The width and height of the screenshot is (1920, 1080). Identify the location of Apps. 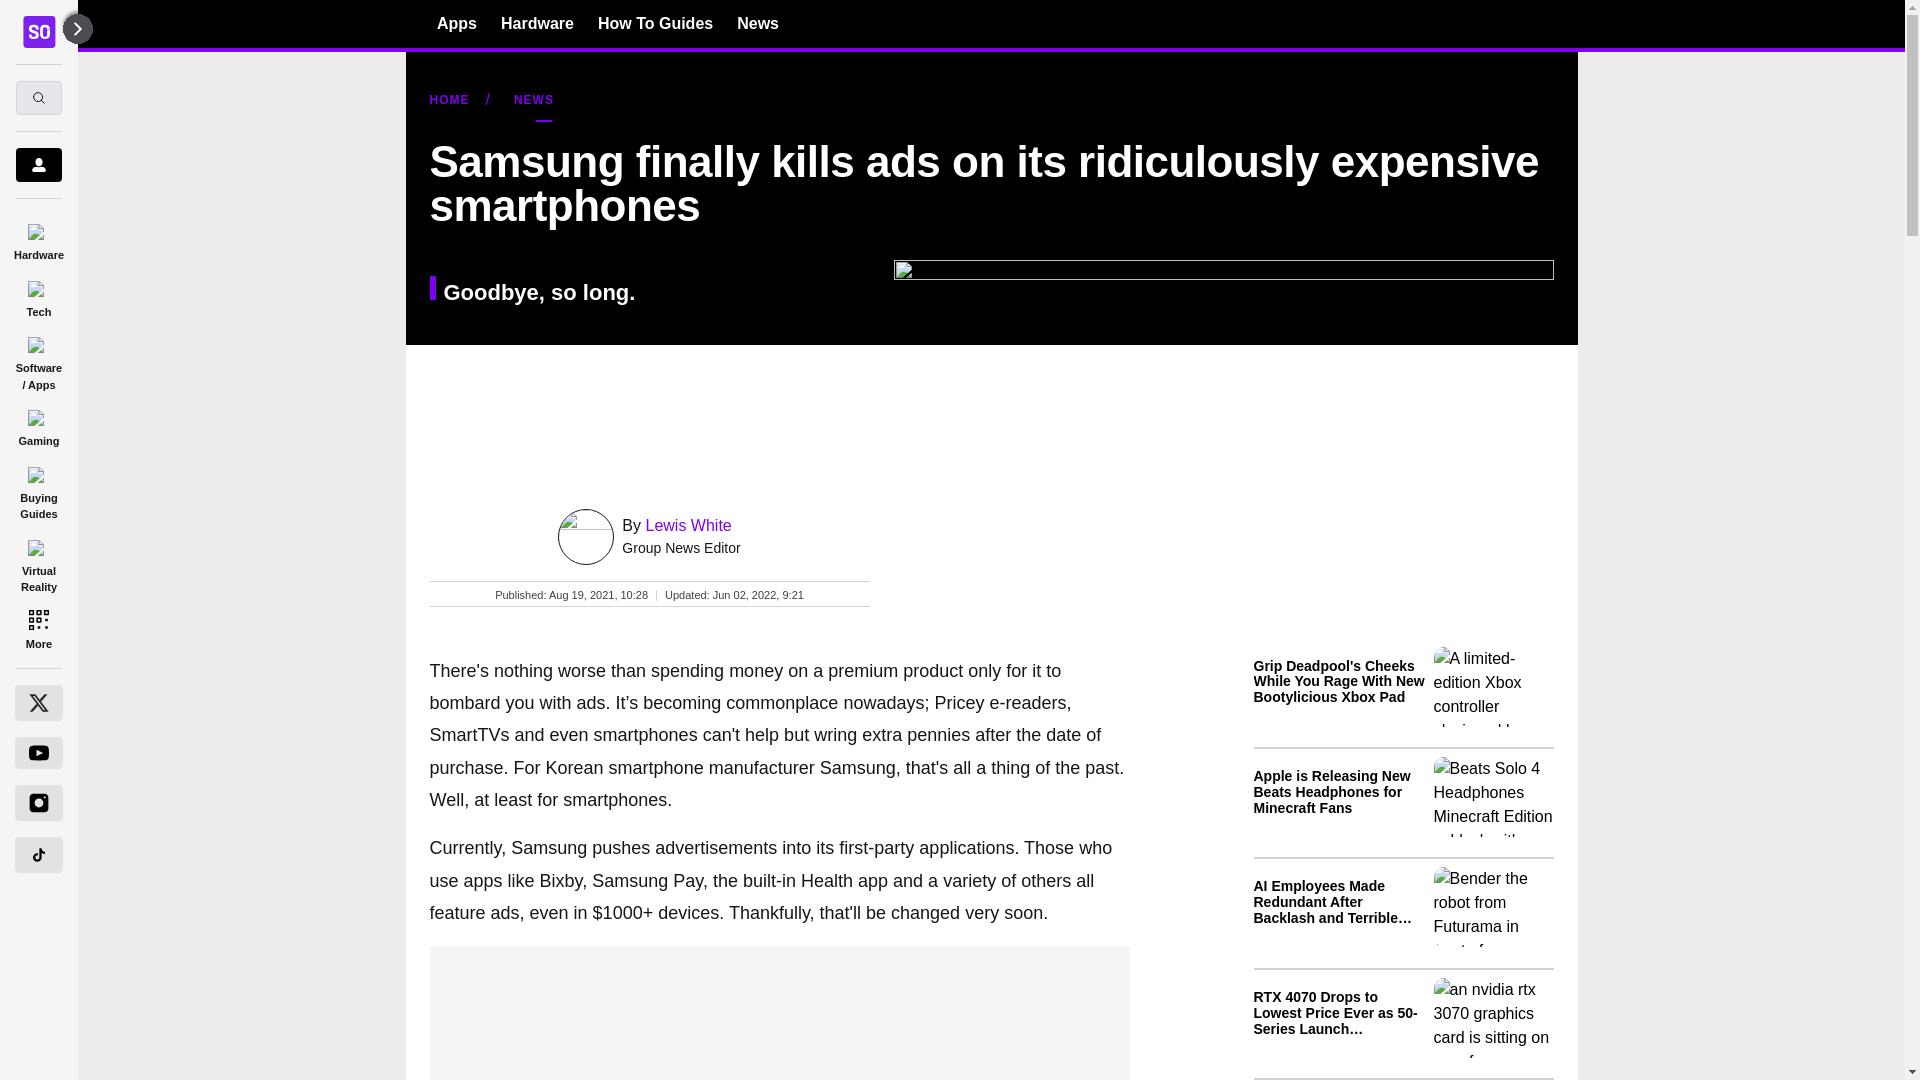
(456, 23).